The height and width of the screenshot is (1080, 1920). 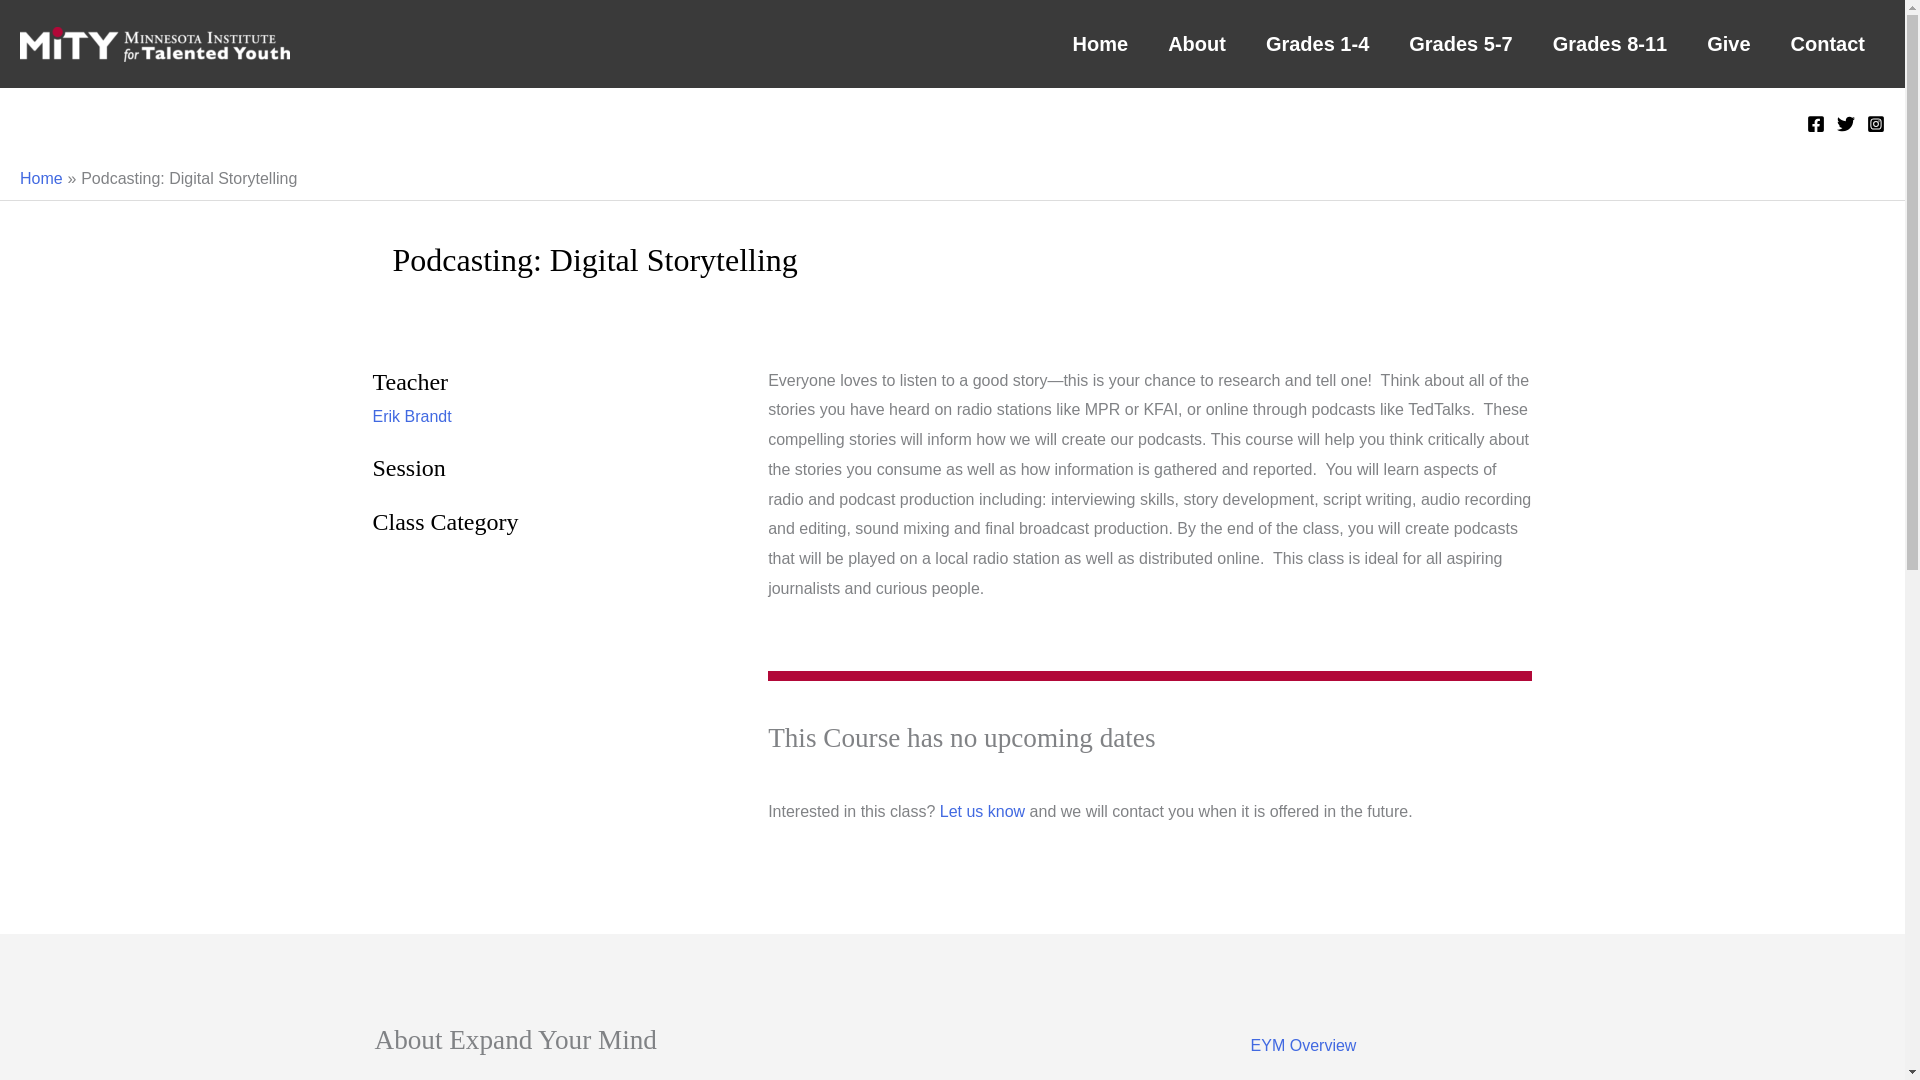 I want to click on Grades 5-7, so click(x=1460, y=44).